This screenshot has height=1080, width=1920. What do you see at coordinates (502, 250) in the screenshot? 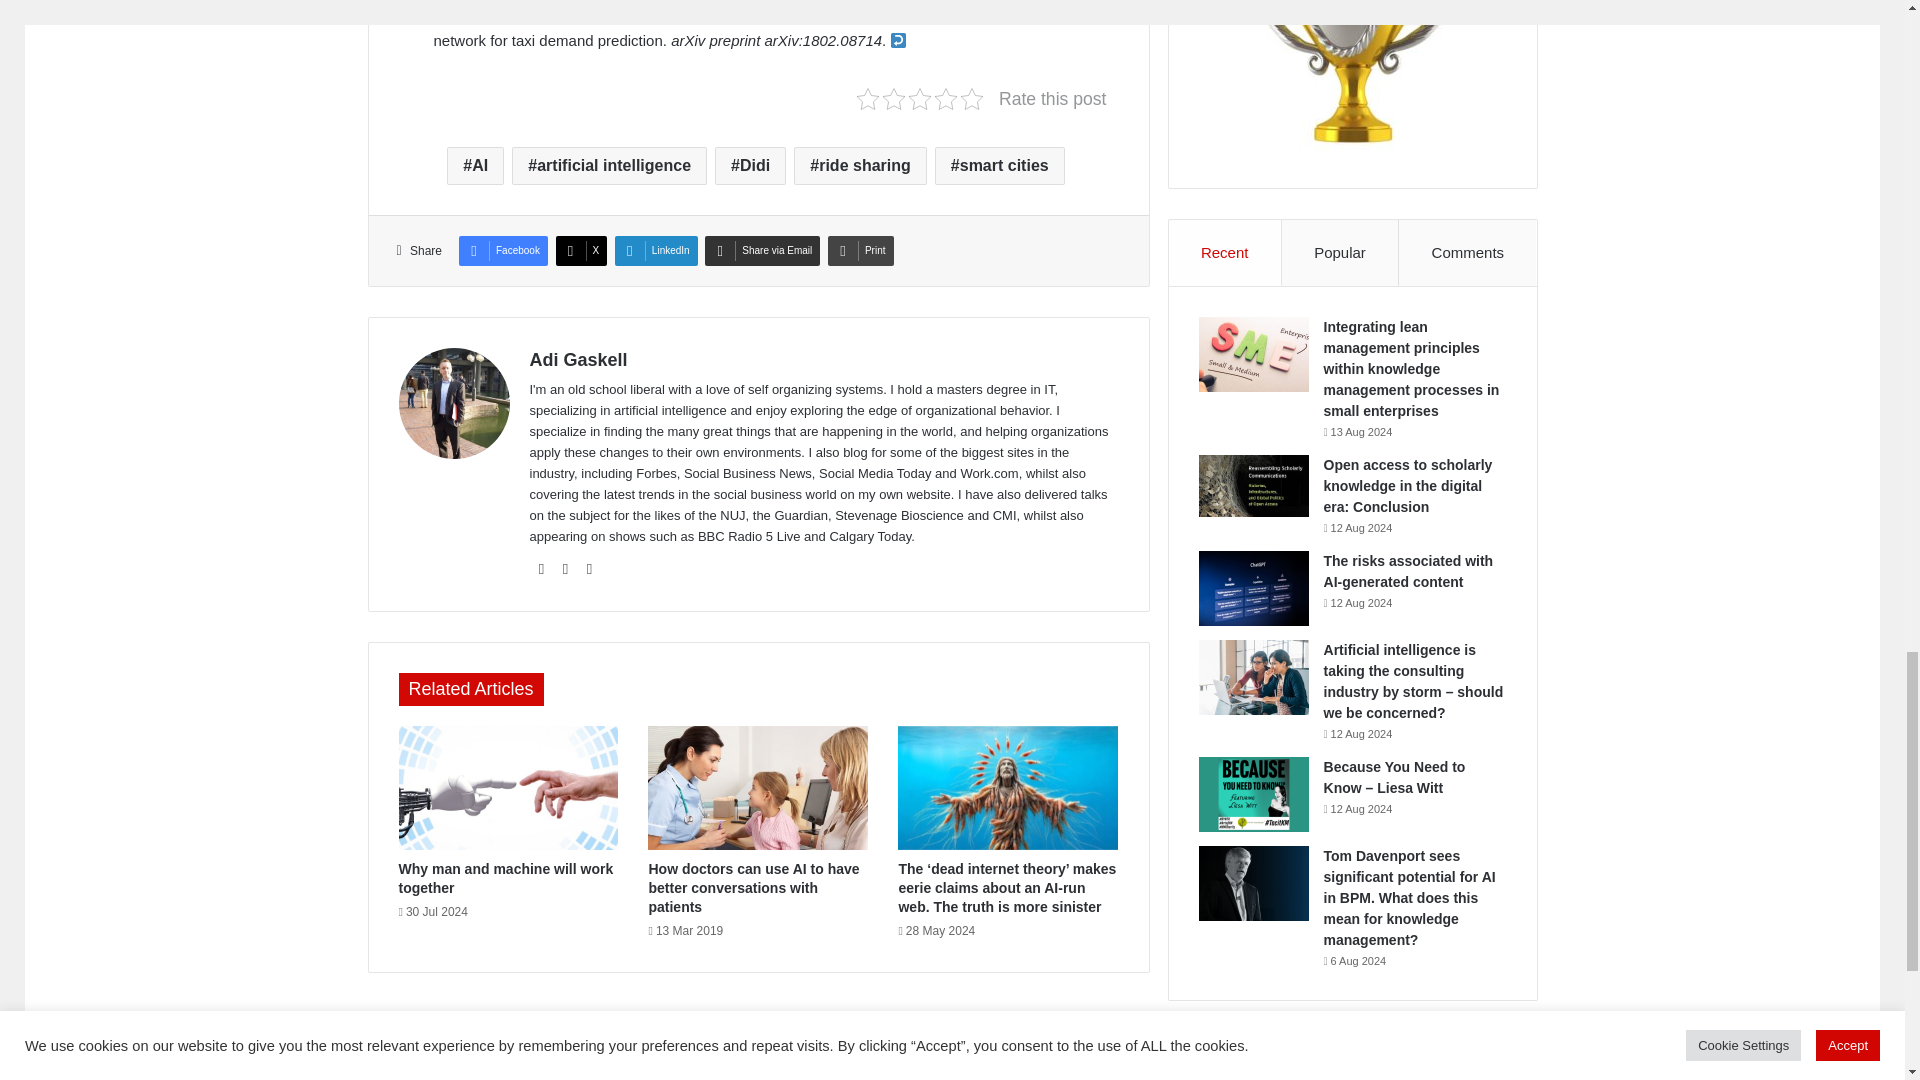
I see `Facebook` at bounding box center [502, 250].